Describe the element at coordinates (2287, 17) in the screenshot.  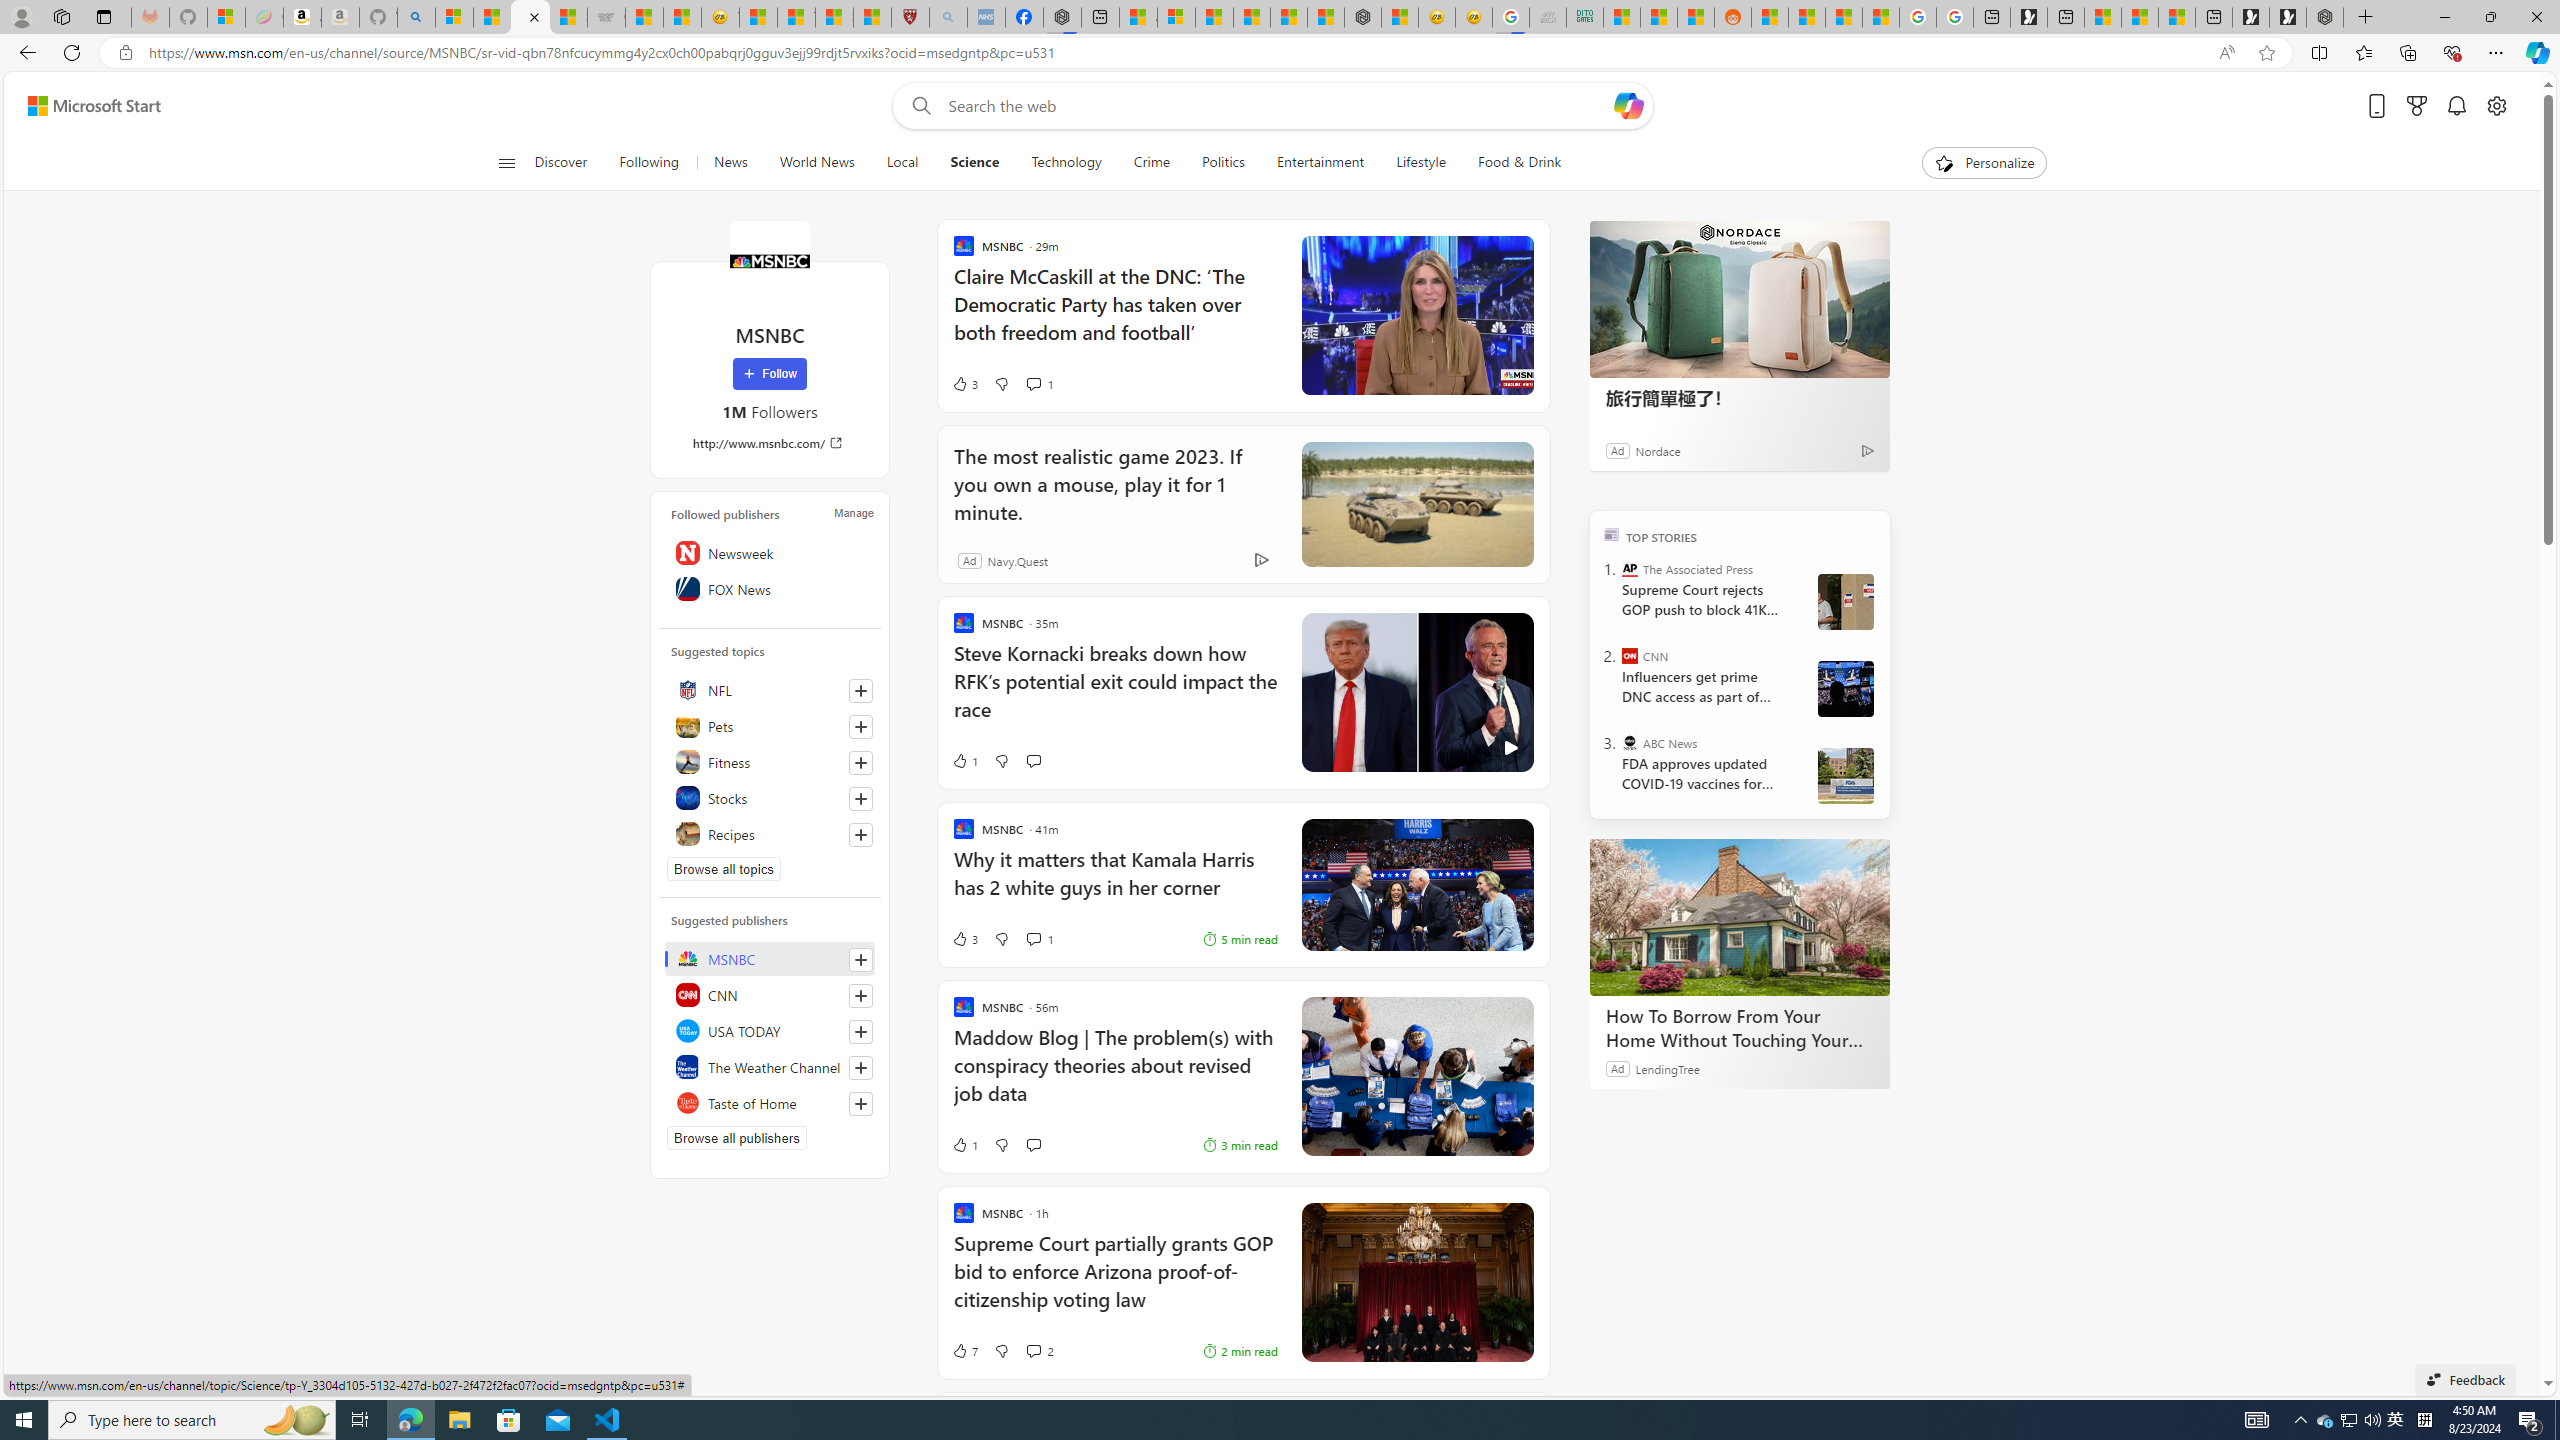
I see `Play Free Online Games | Games from Microsoft Start` at that location.